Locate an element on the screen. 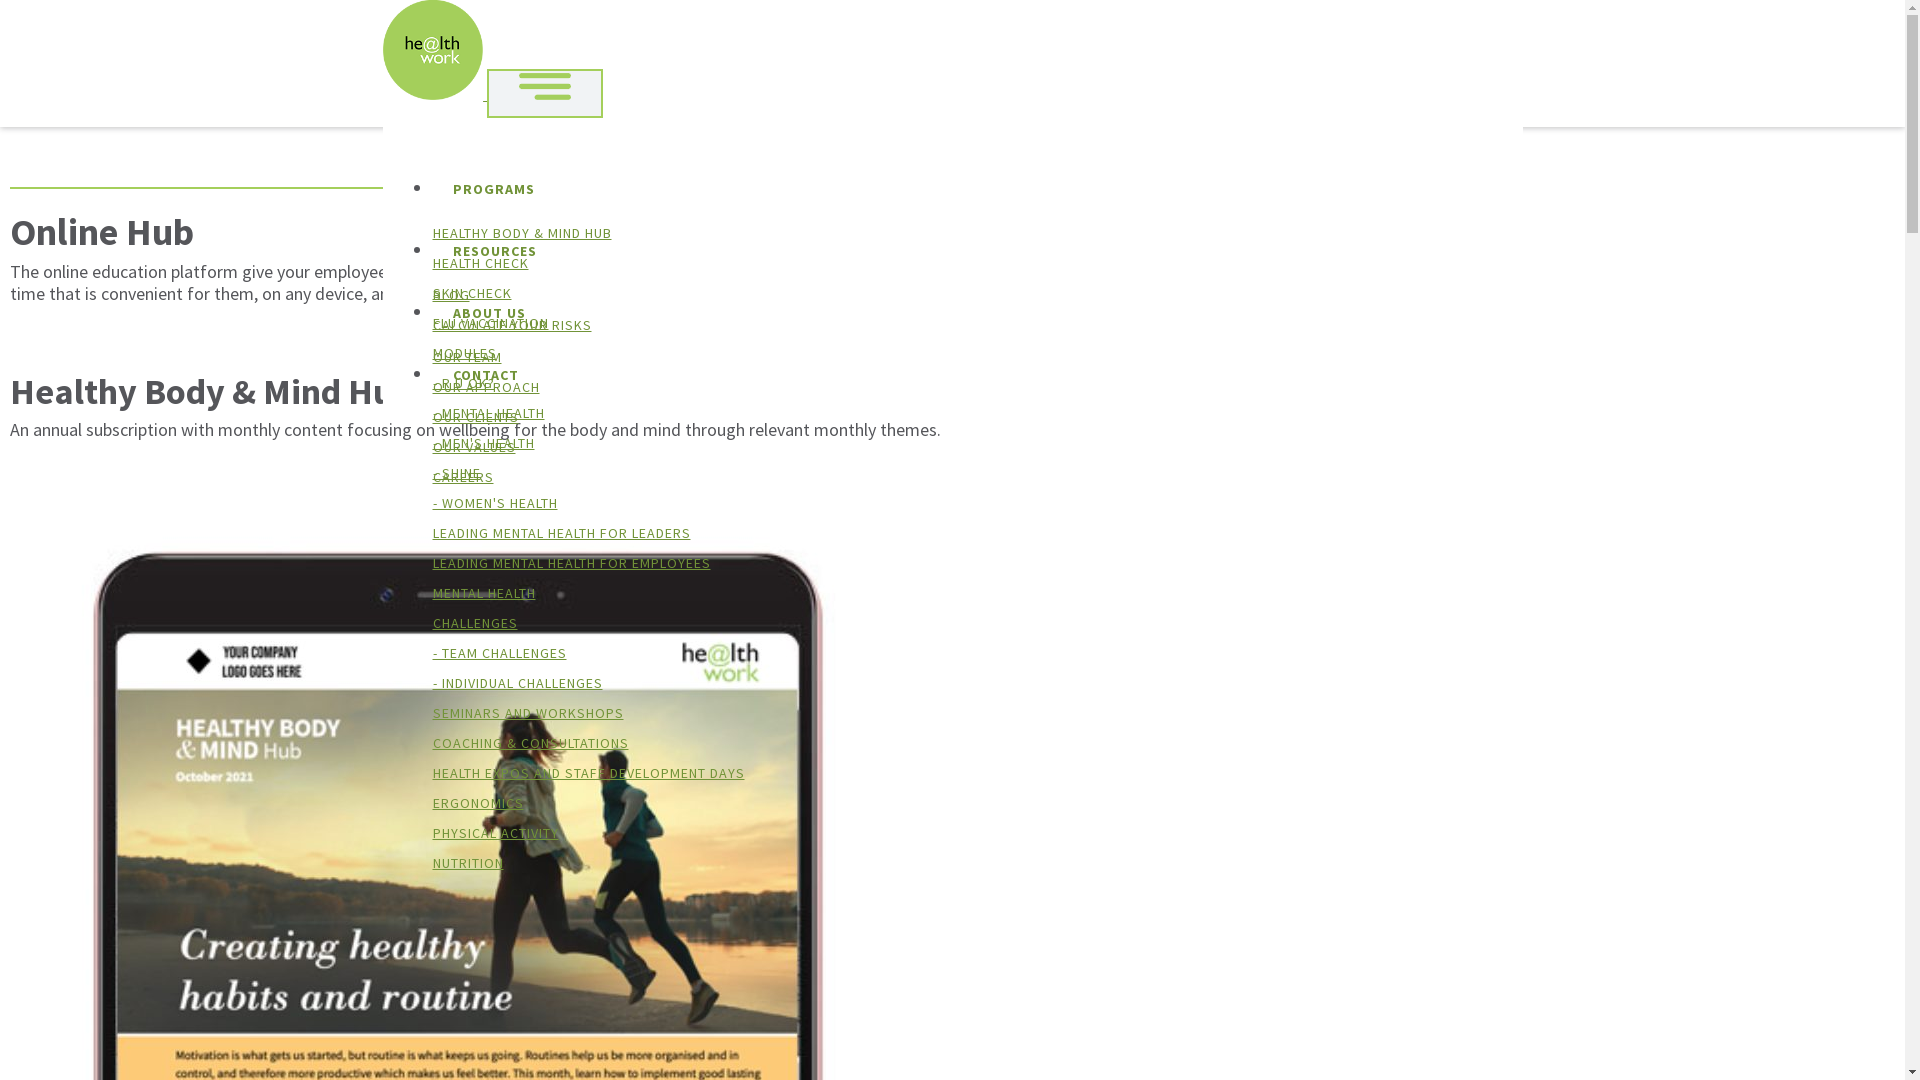  MODULES is located at coordinates (464, 353).